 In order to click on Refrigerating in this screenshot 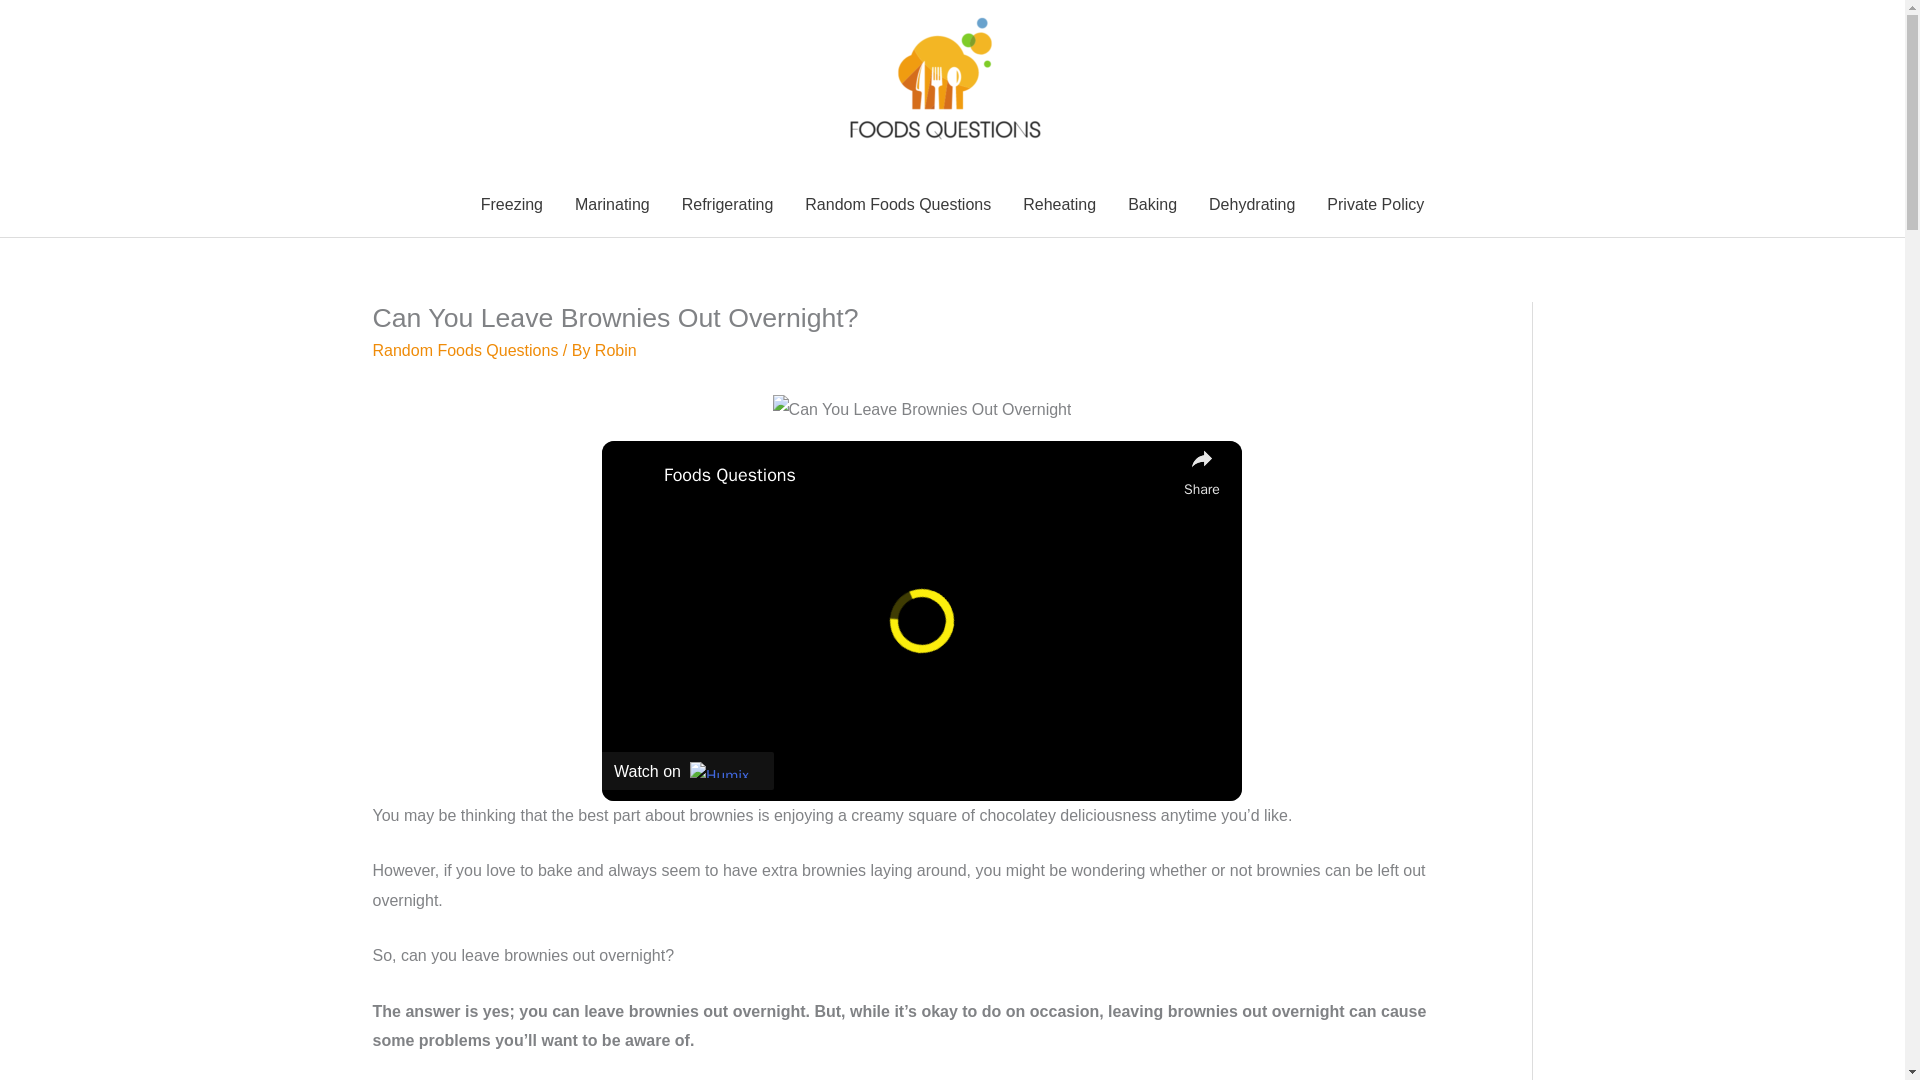, I will do `click(728, 204)`.